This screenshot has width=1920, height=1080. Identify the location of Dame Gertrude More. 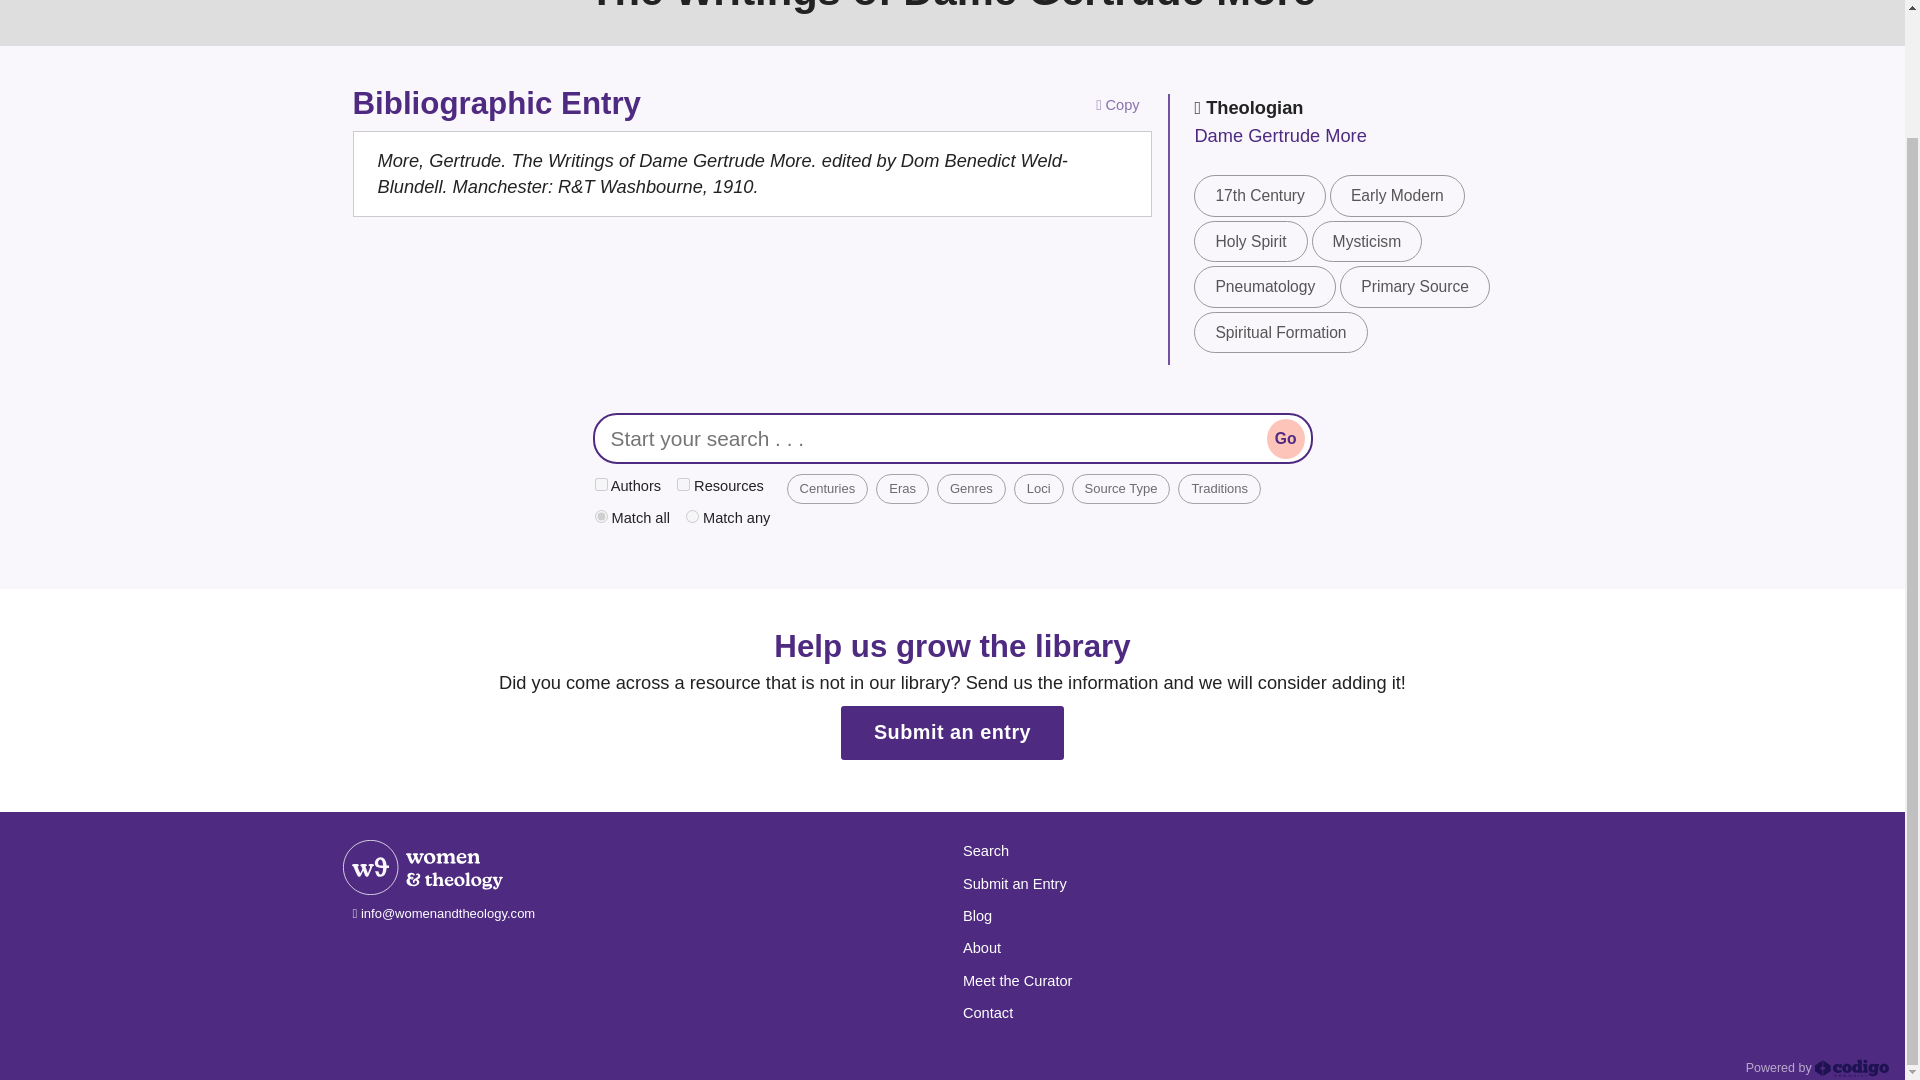
(1280, 135).